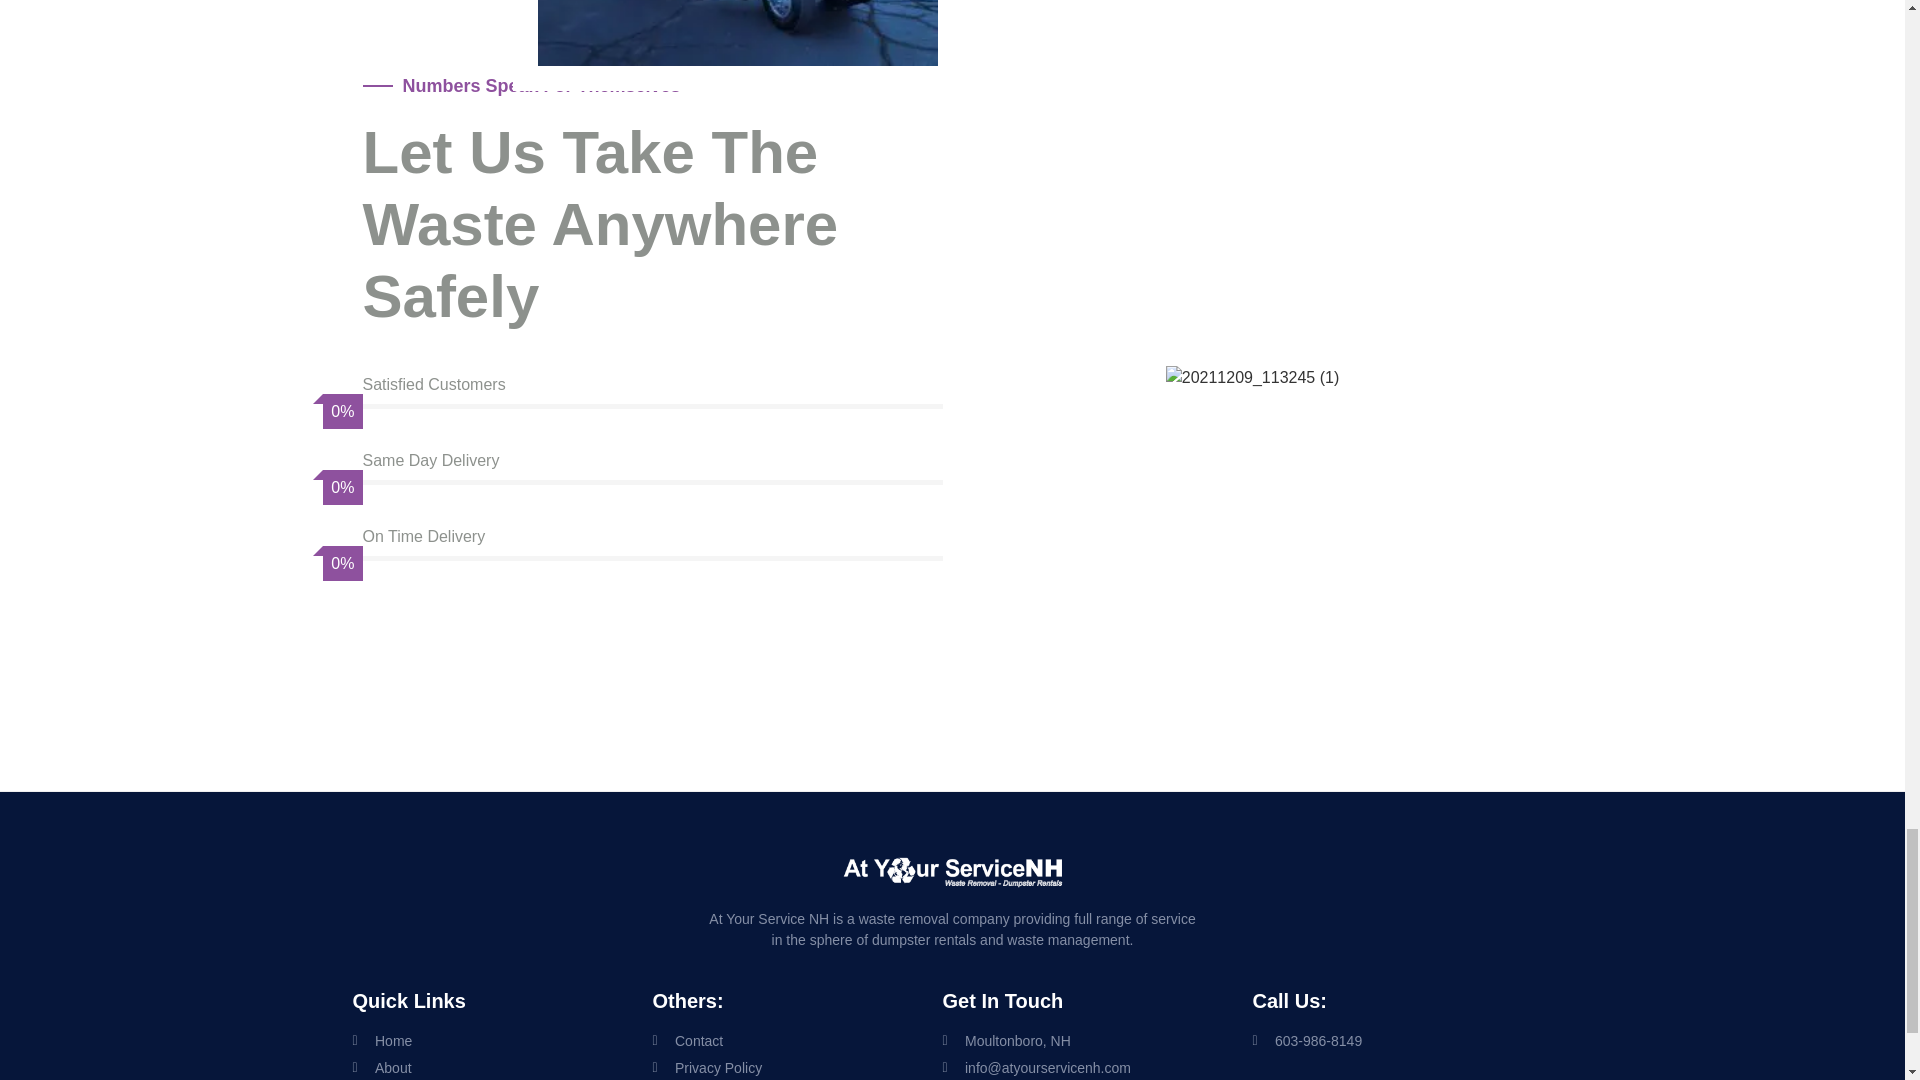  What do you see at coordinates (797, 1041) in the screenshot?
I see `Contact` at bounding box center [797, 1041].